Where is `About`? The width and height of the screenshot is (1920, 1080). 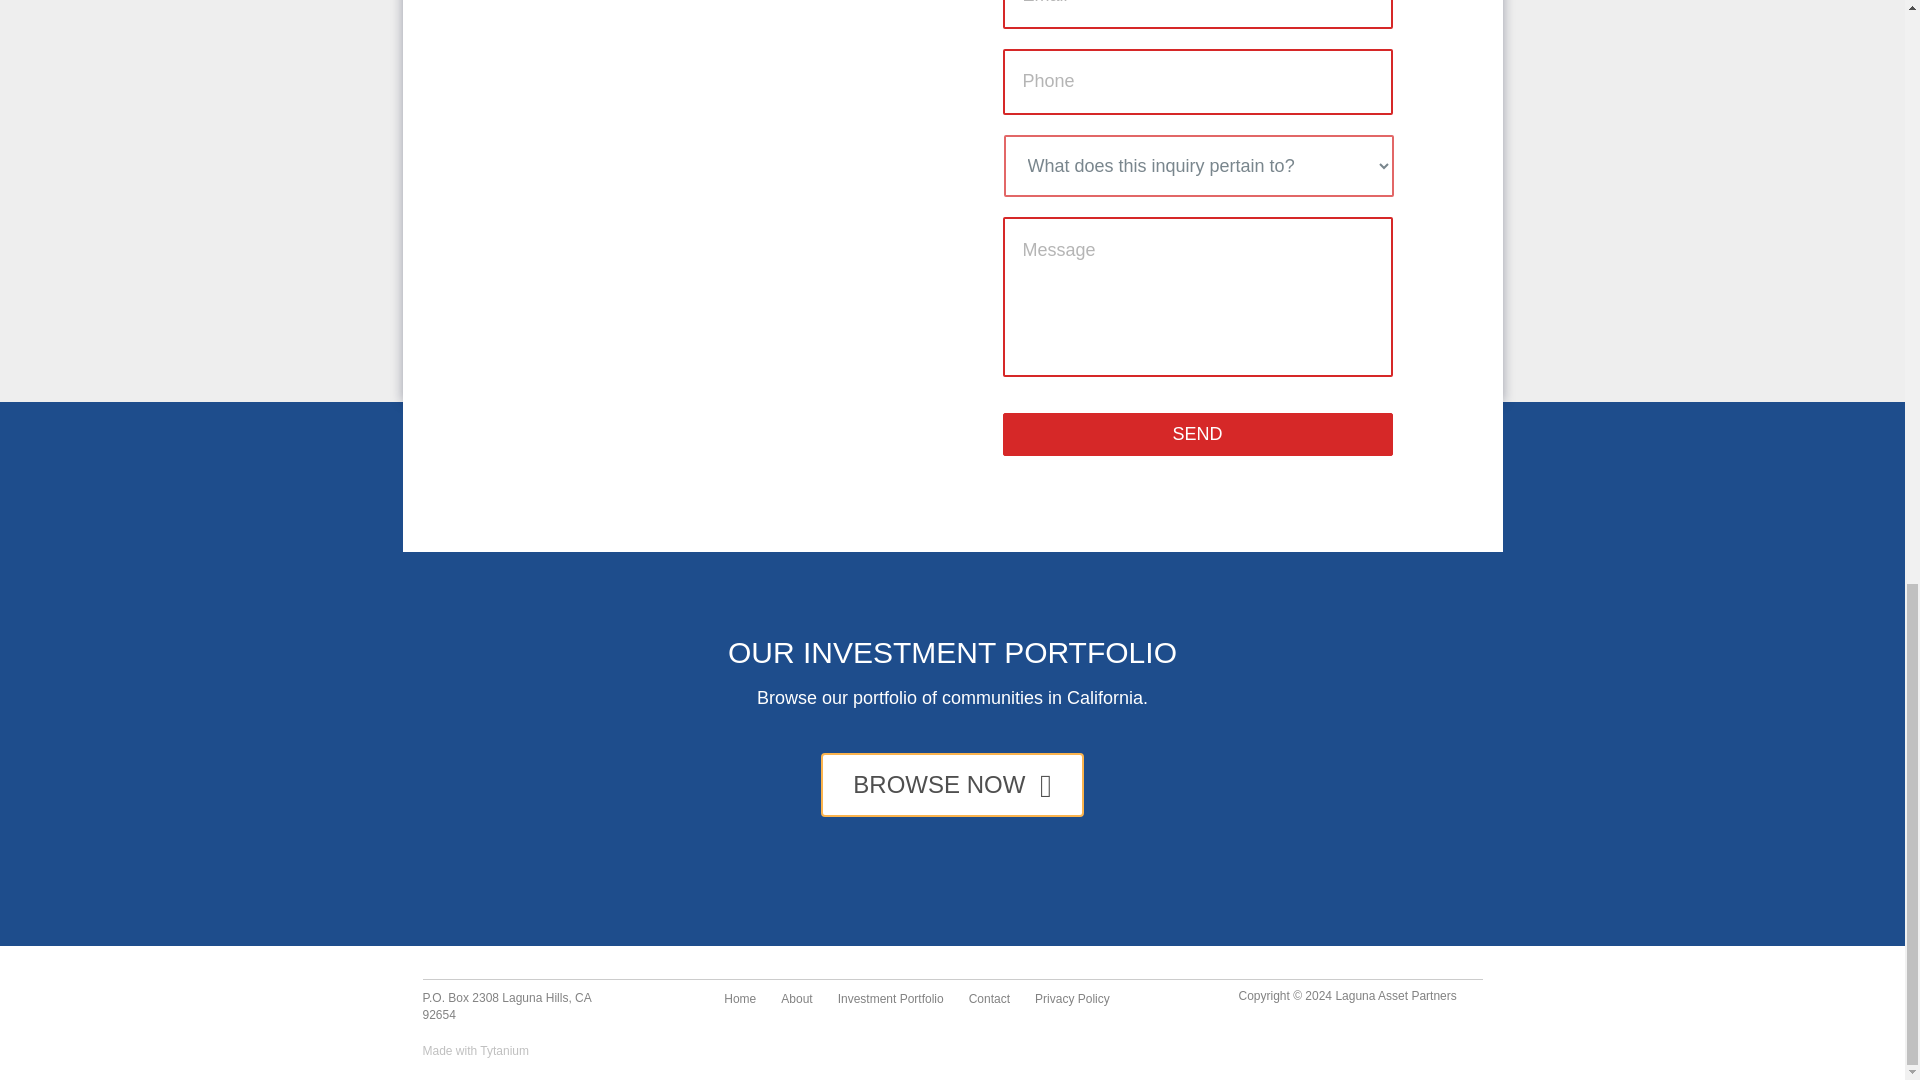
About is located at coordinates (796, 999).